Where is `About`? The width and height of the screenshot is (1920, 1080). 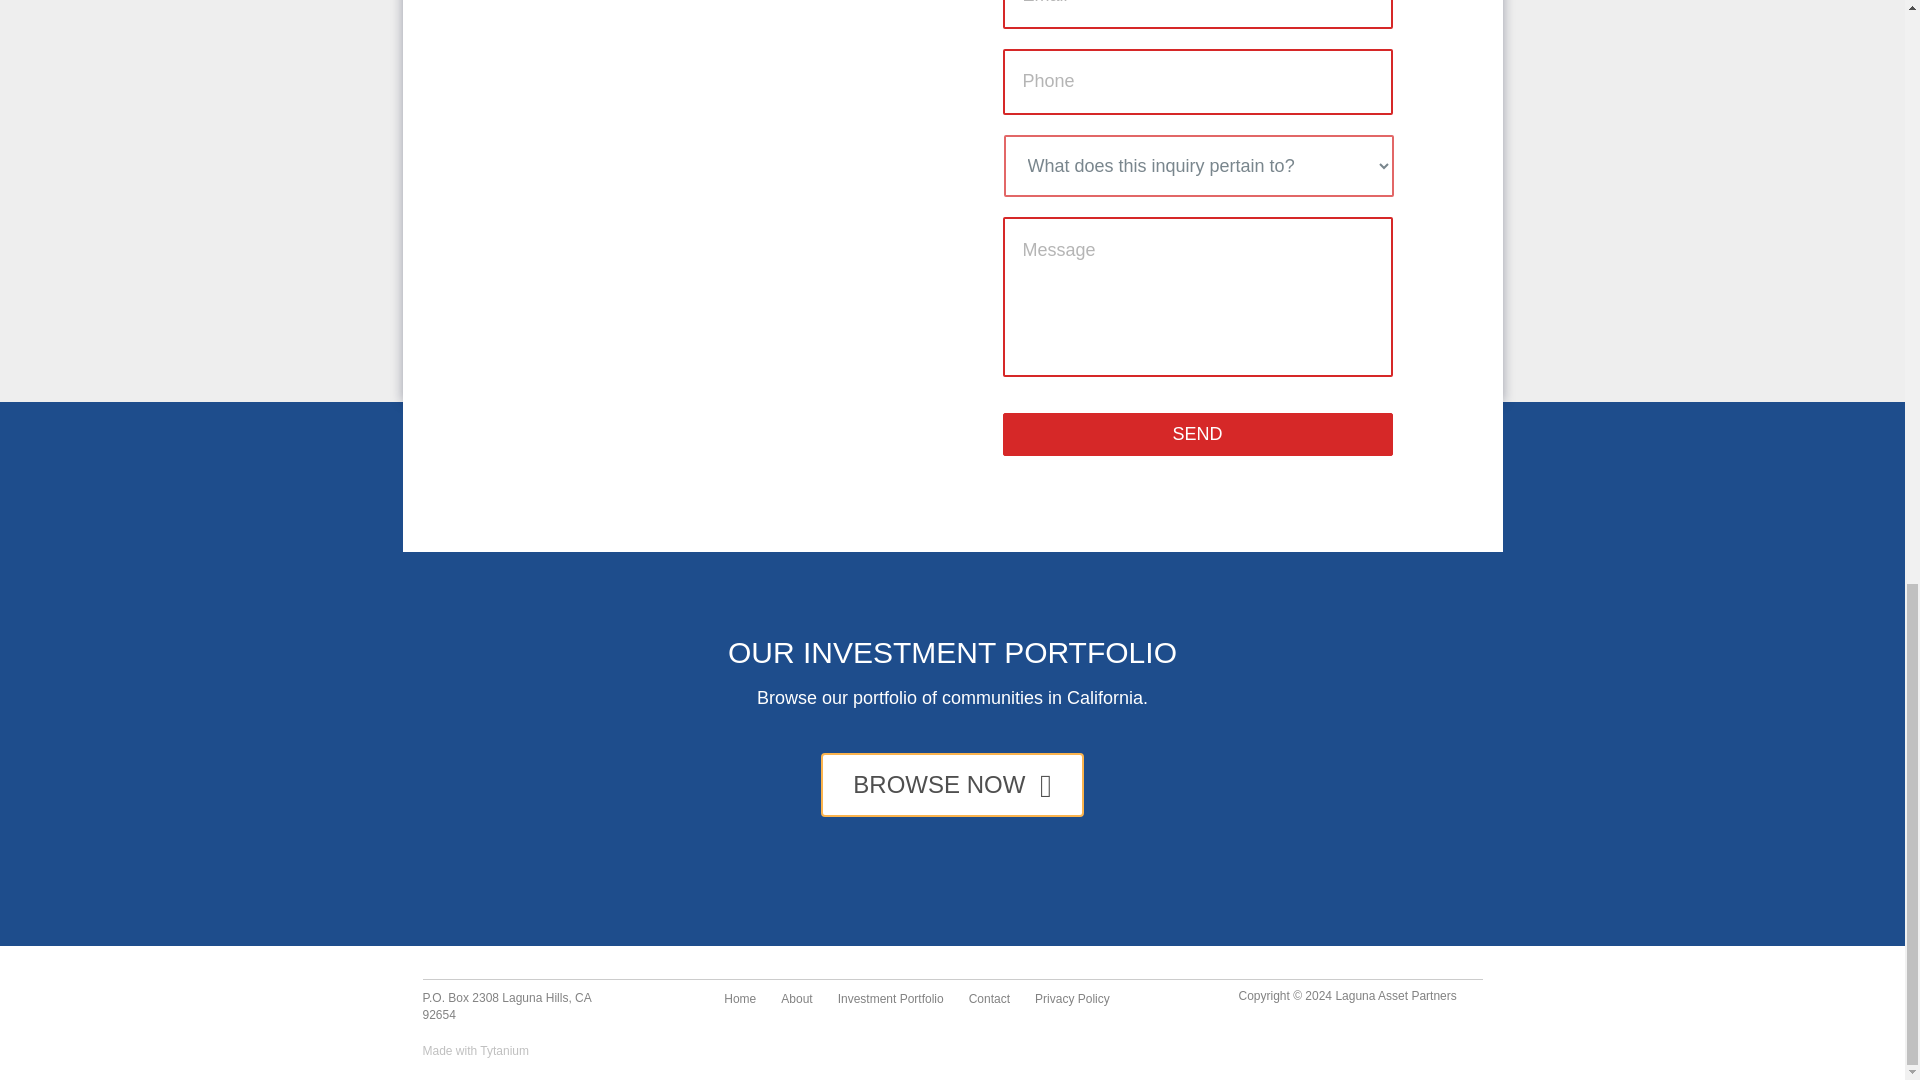
About is located at coordinates (796, 999).